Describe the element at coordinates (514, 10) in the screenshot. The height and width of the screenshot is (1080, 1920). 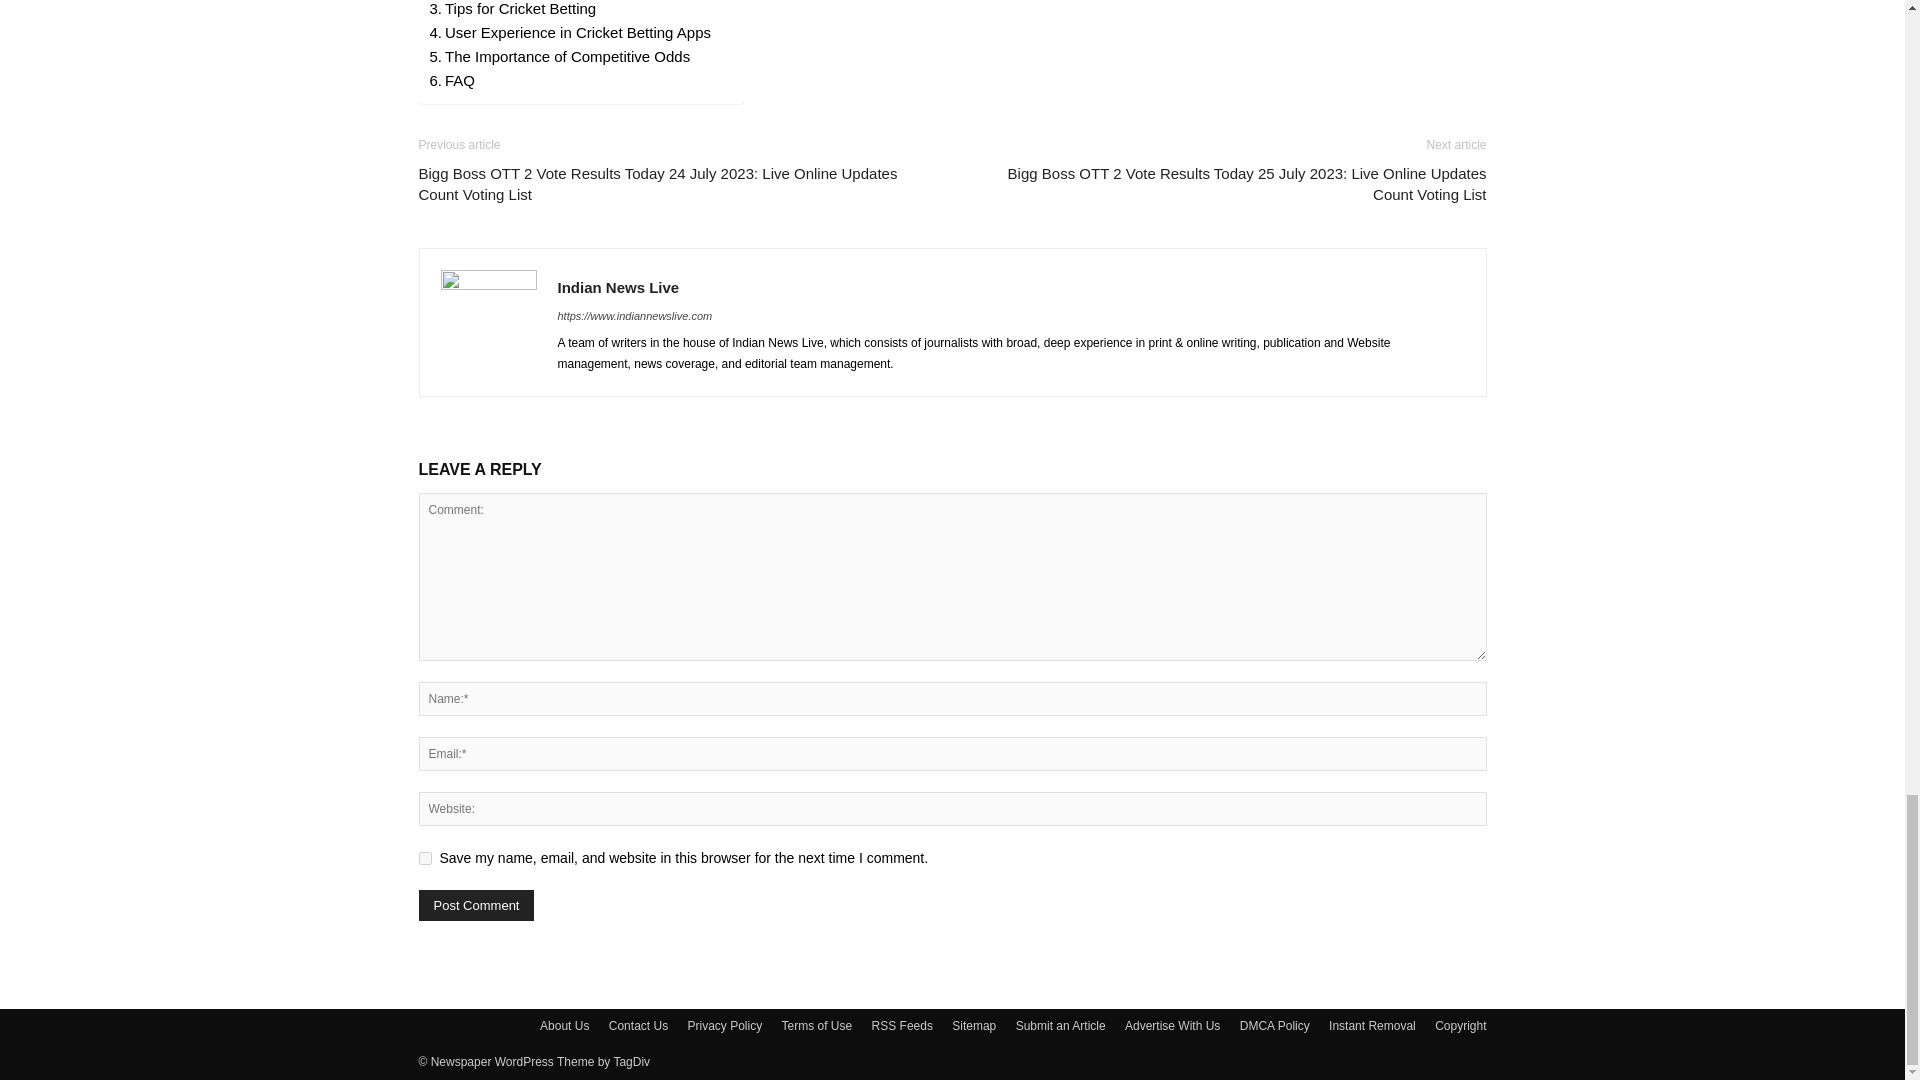
I see `Tips for Cricket Betting` at that location.